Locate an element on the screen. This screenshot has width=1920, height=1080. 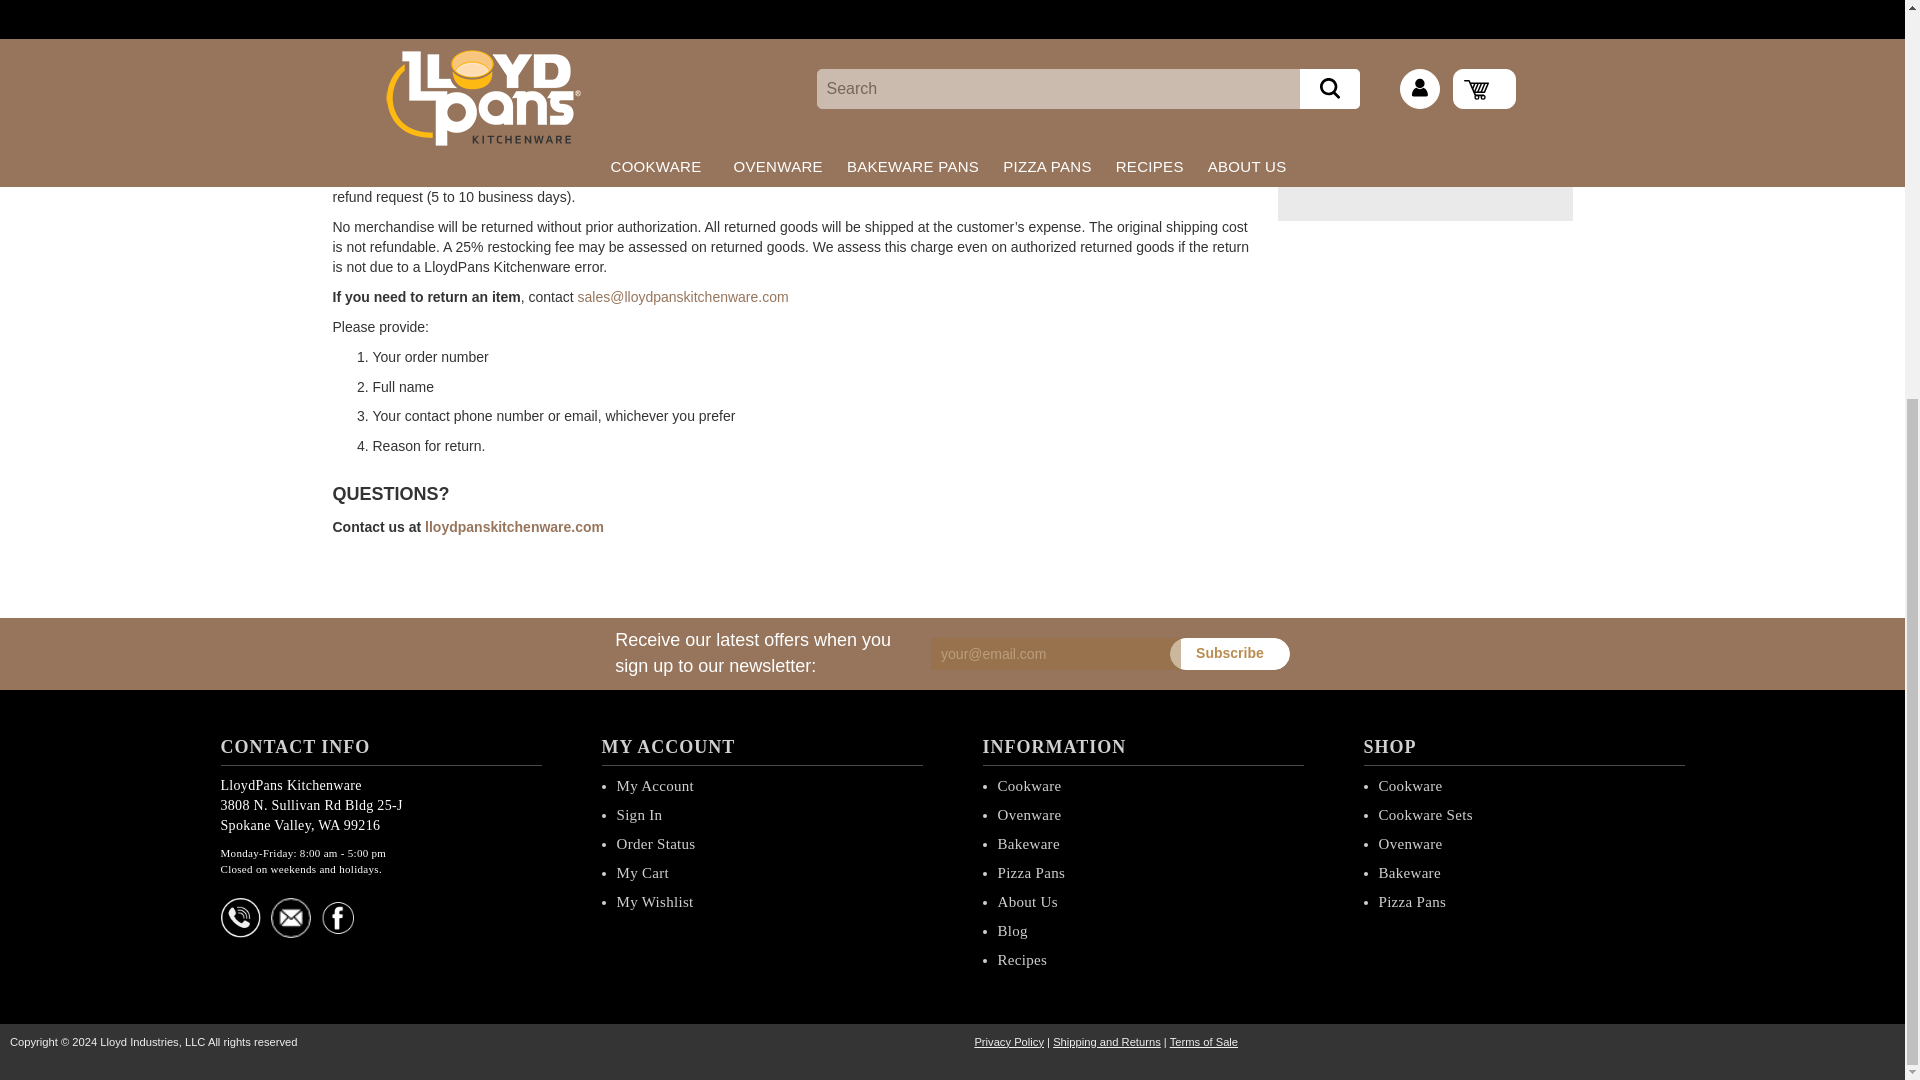
lloydpanskitchenware.com is located at coordinates (514, 526).